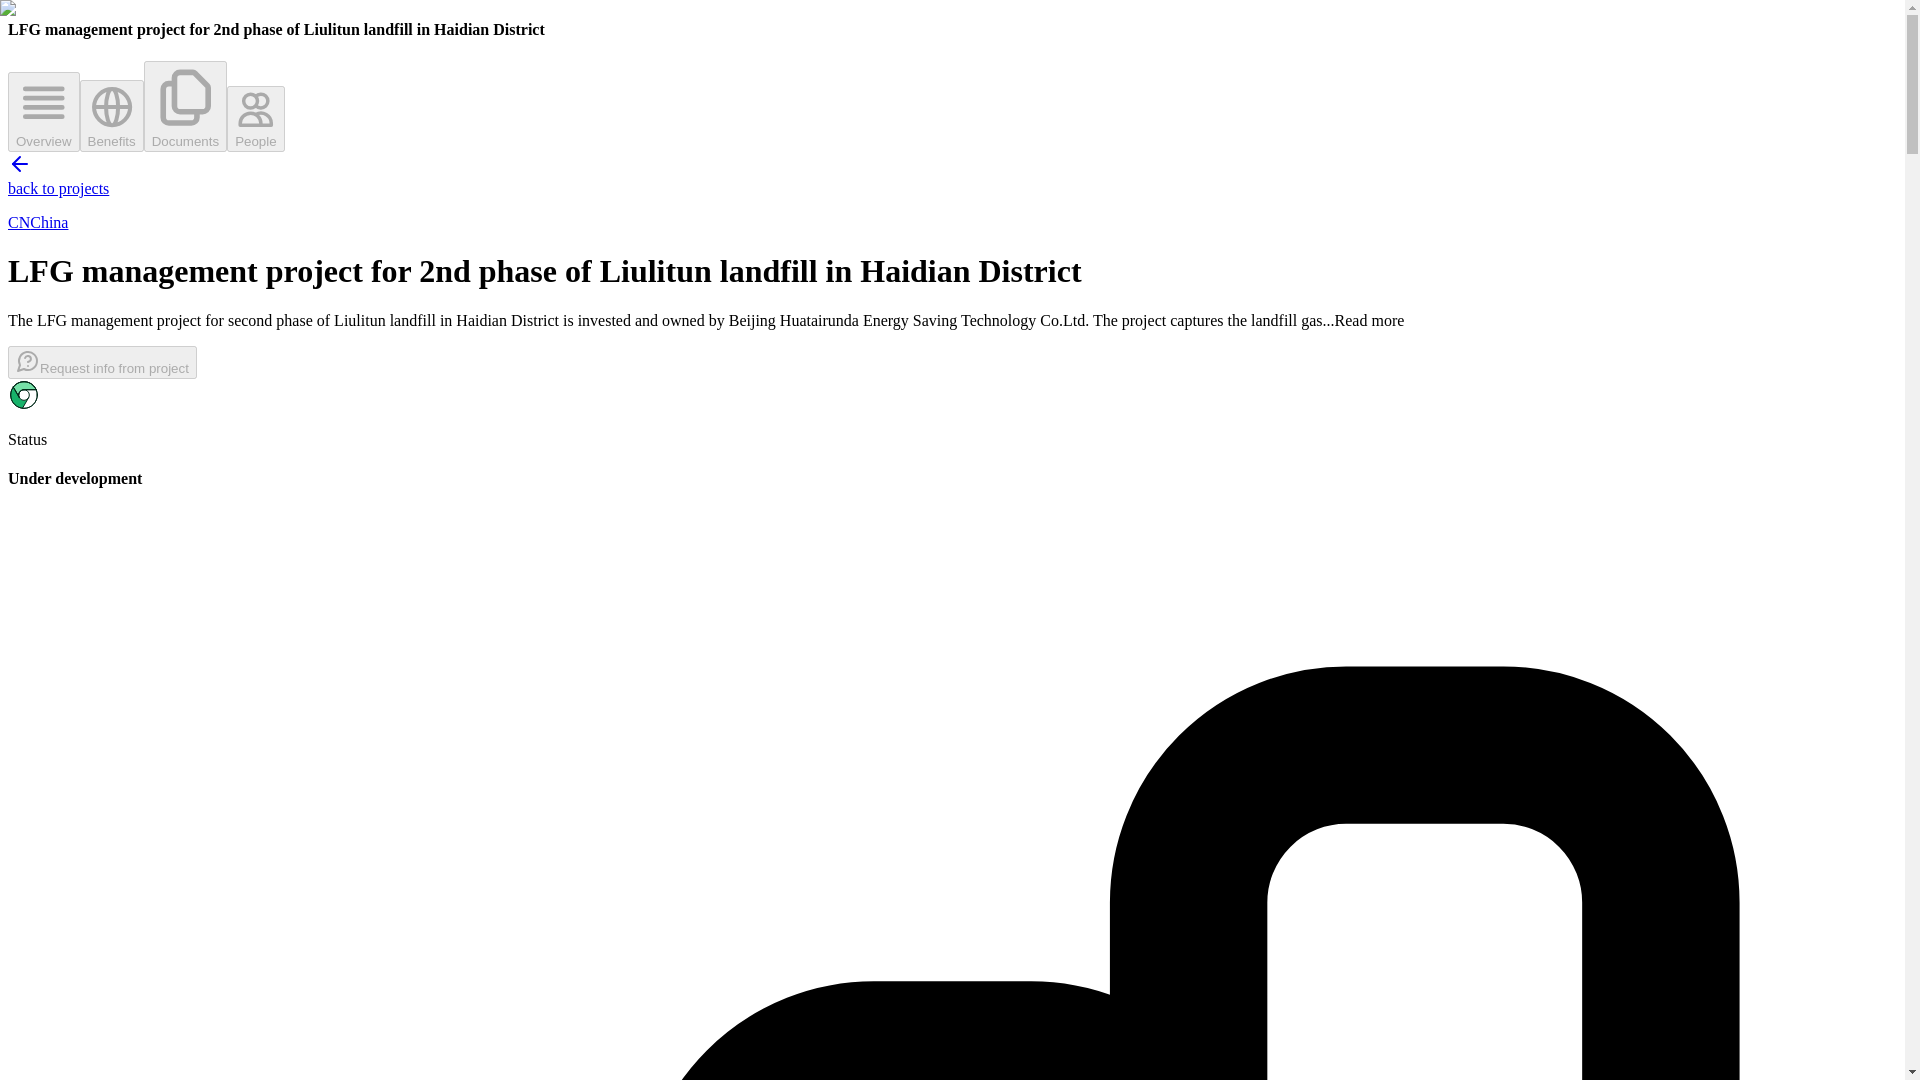  Describe the element at coordinates (1591, 720) in the screenshot. I see `Request info from project` at that location.